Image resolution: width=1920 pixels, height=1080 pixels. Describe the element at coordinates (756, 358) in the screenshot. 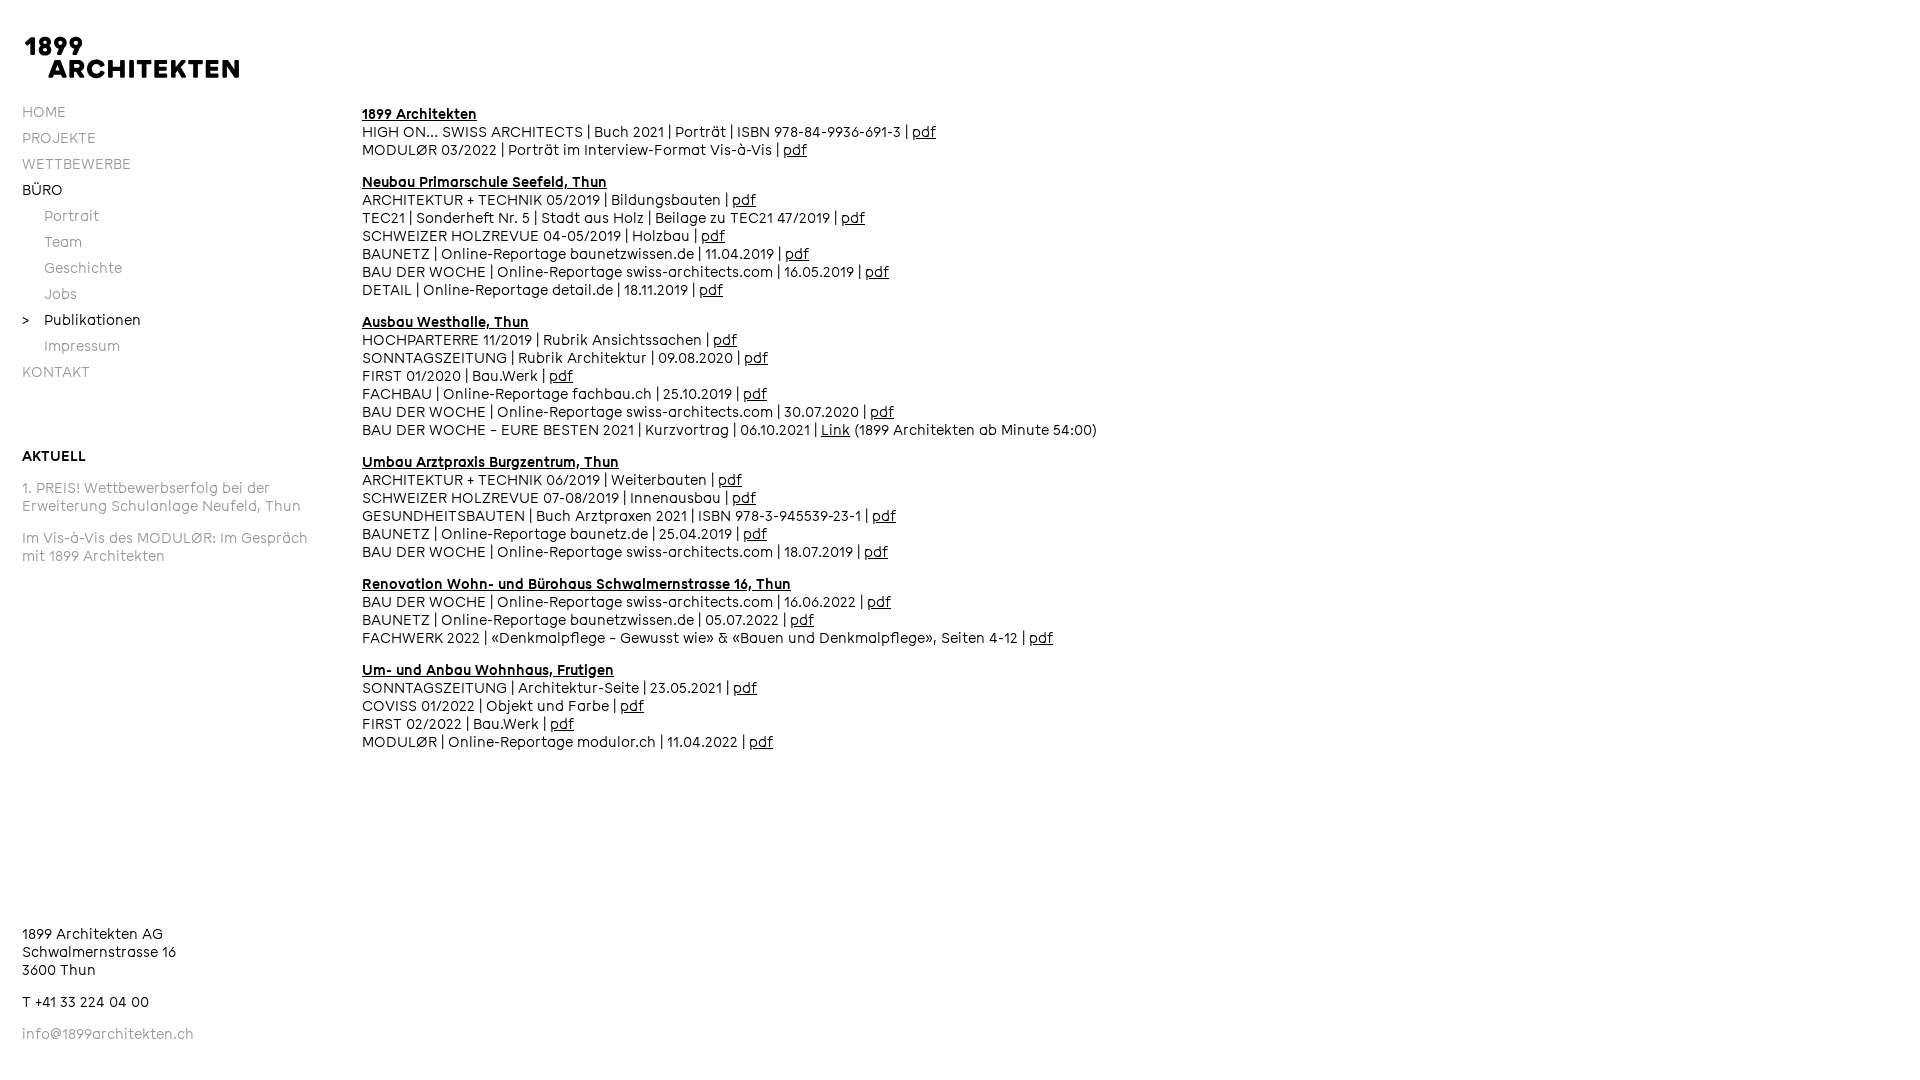

I see `pdf` at that location.